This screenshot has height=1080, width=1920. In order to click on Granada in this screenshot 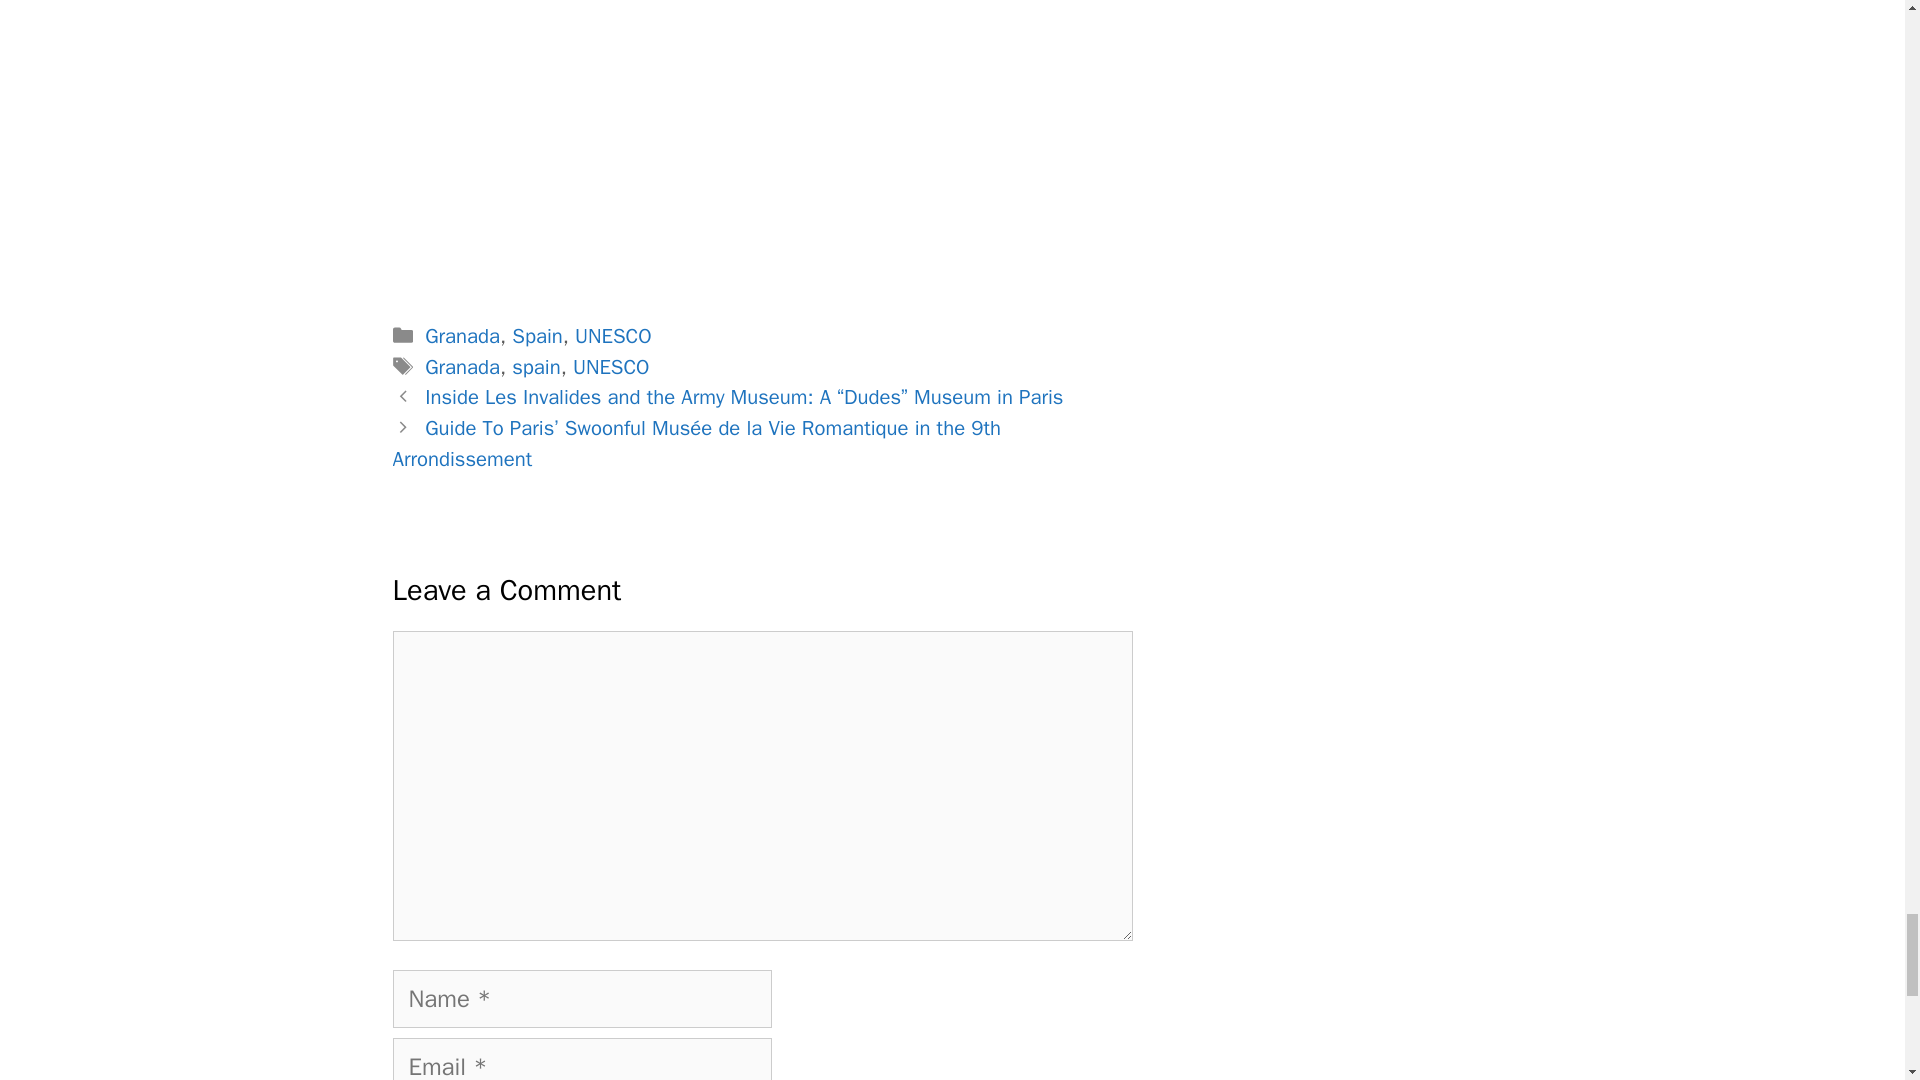, I will do `click(462, 335)`.